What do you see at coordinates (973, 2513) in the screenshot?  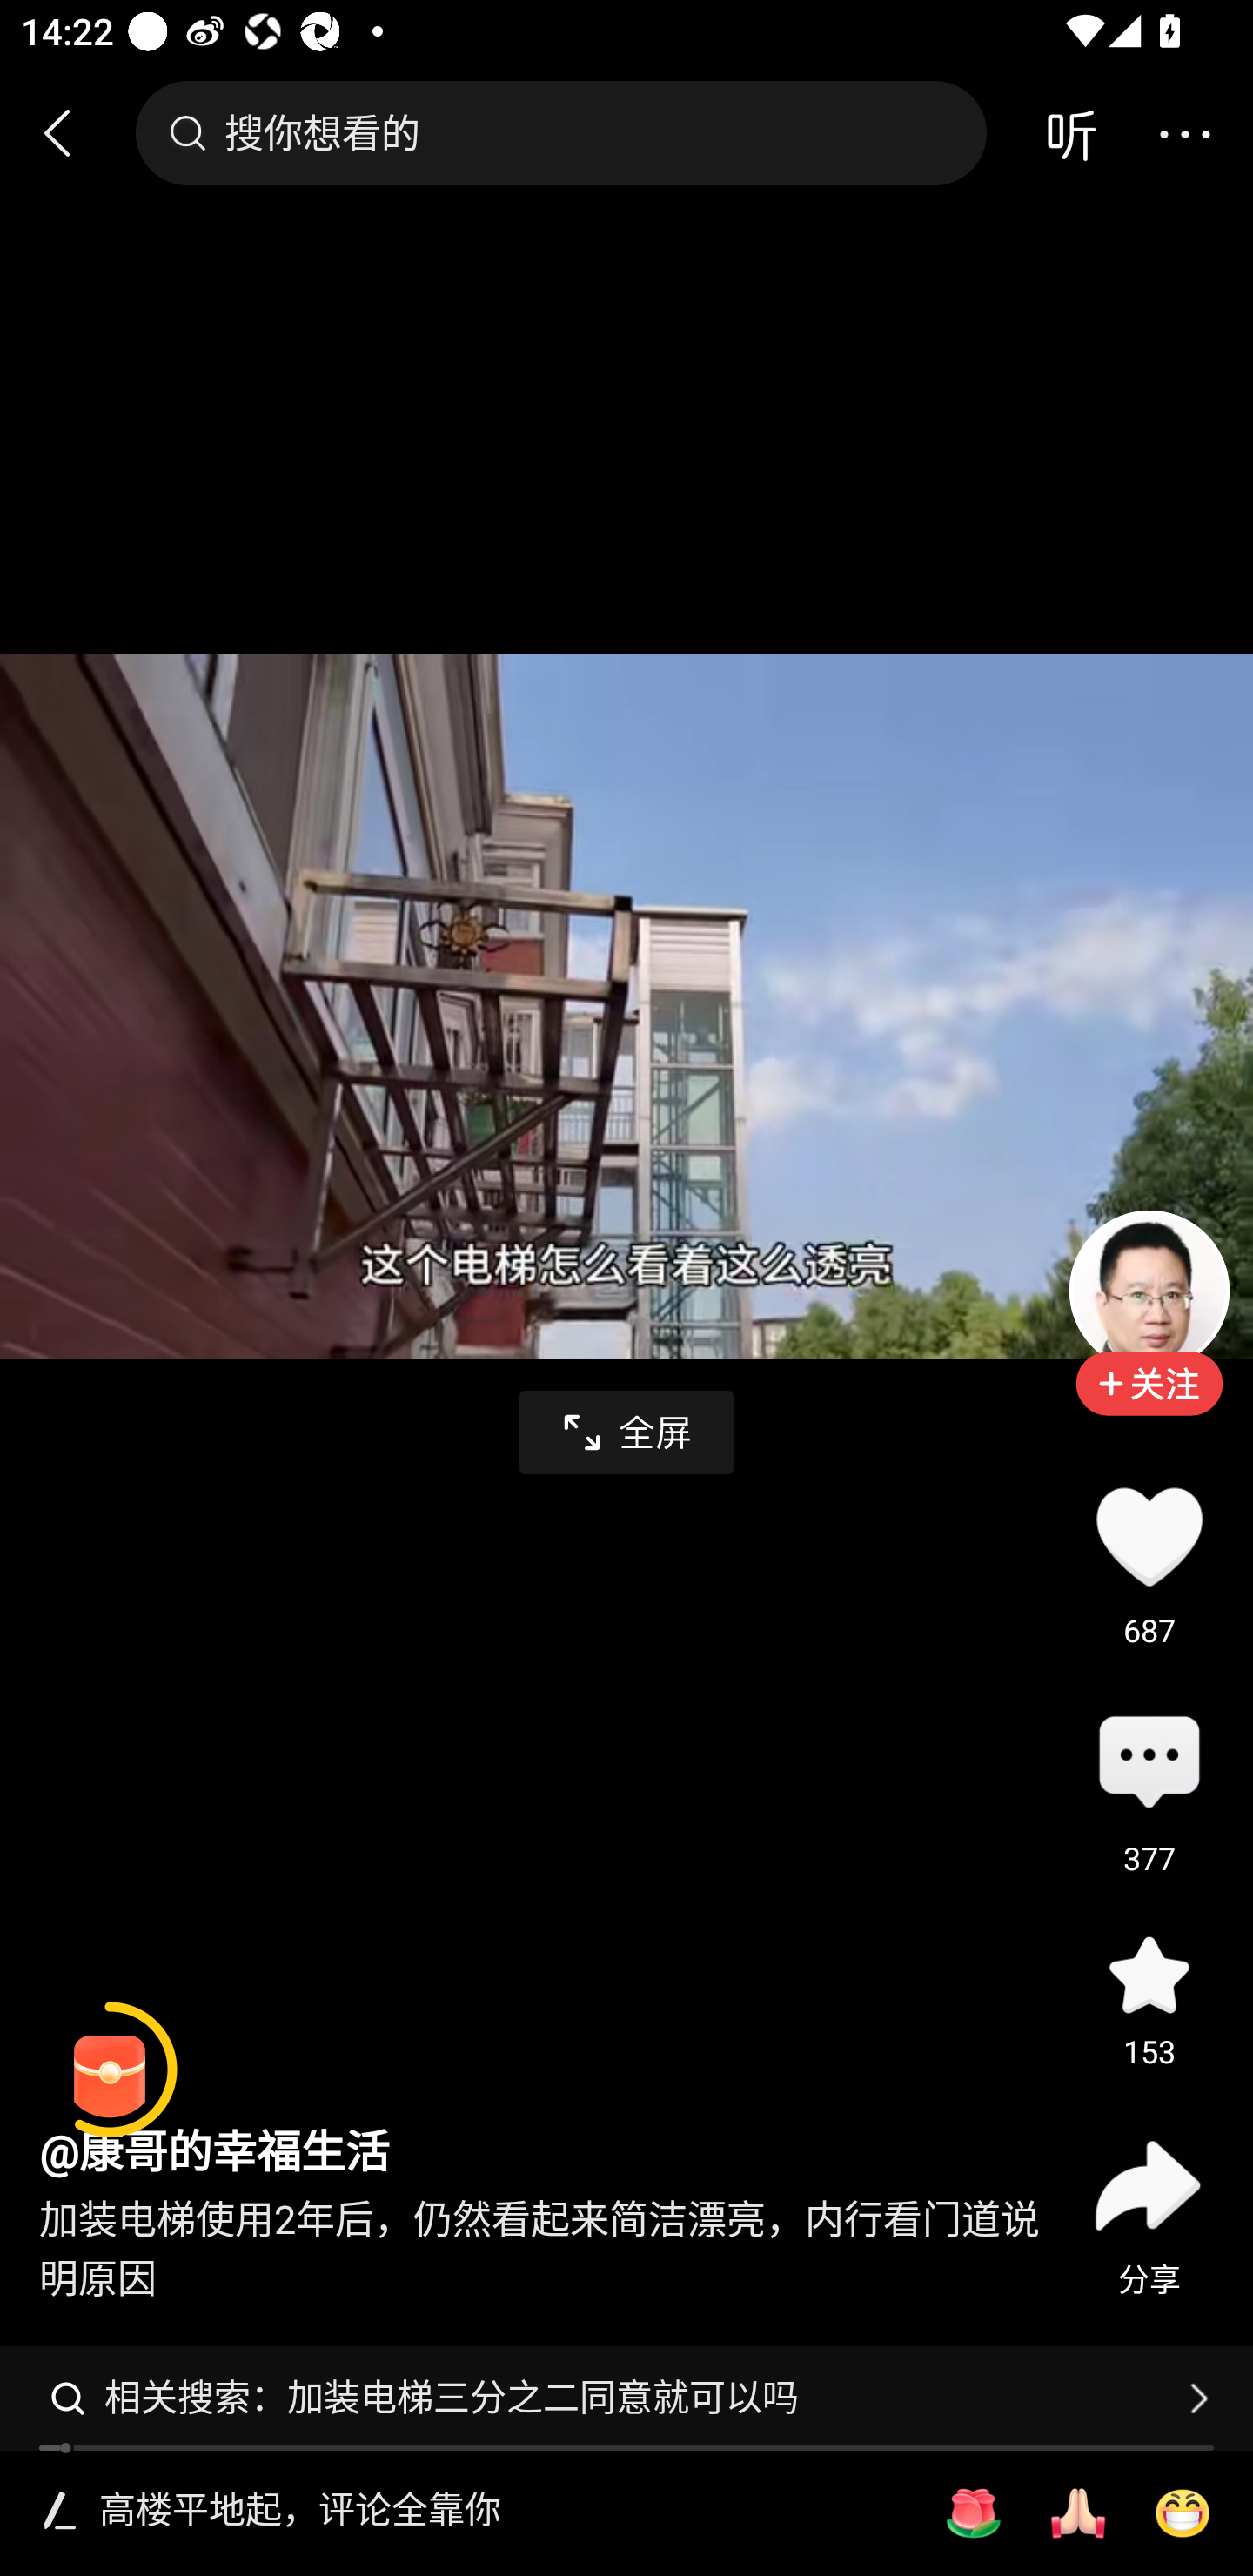 I see `[玫瑰]` at bounding box center [973, 2513].